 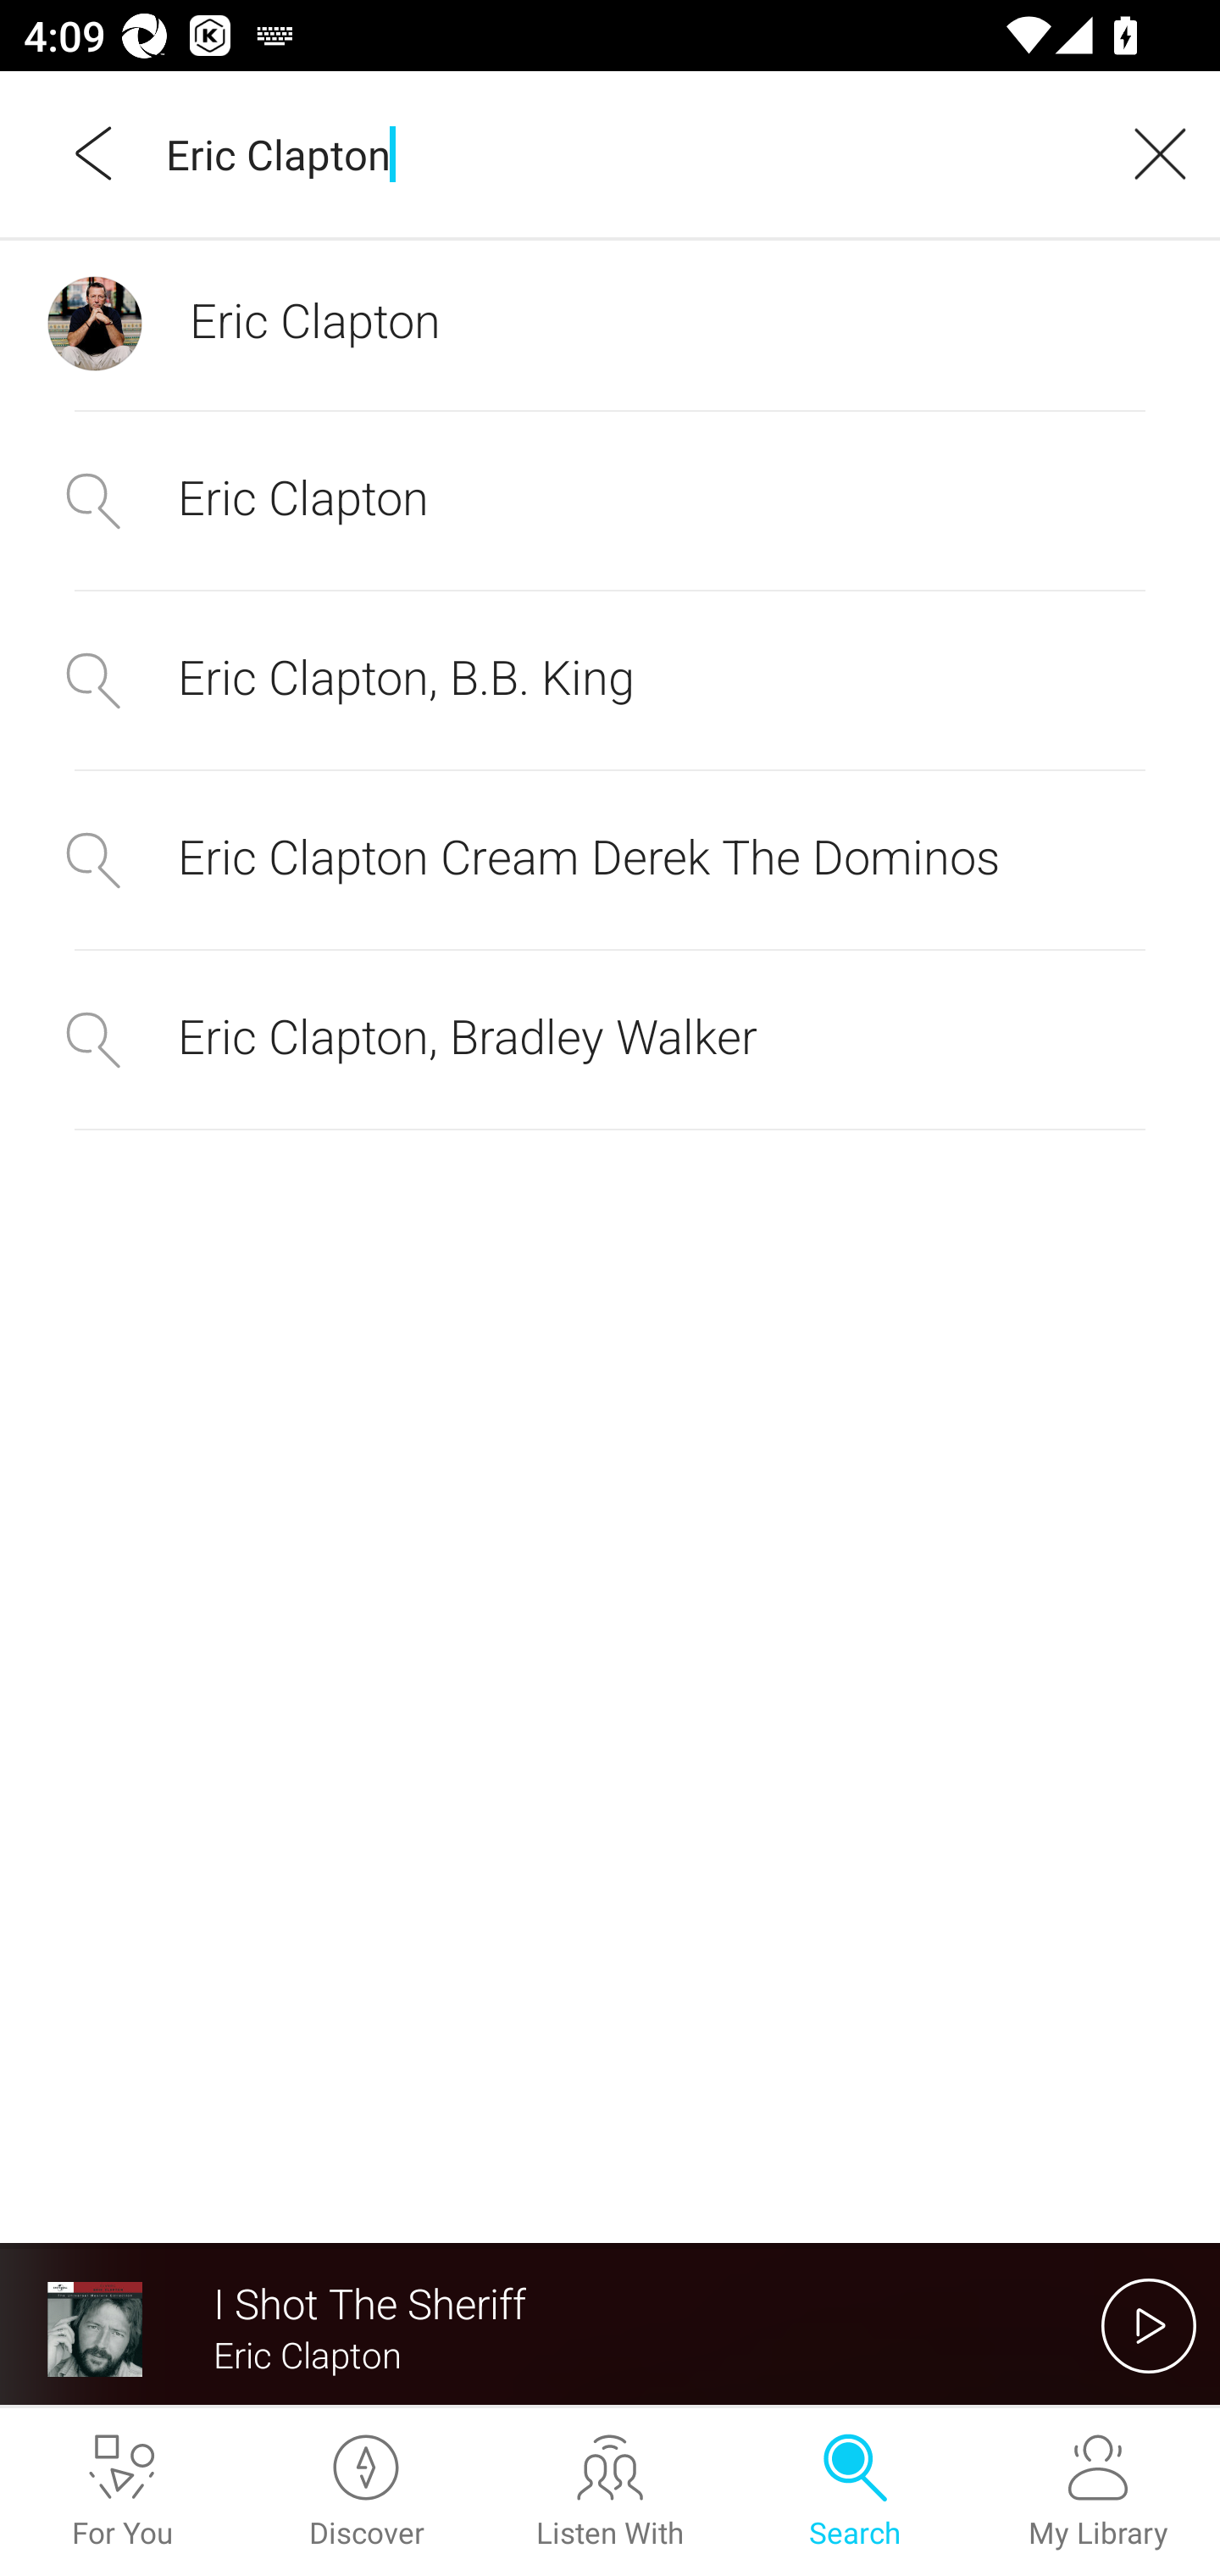 What do you see at coordinates (366, 2492) in the screenshot?
I see `Discover` at bounding box center [366, 2492].